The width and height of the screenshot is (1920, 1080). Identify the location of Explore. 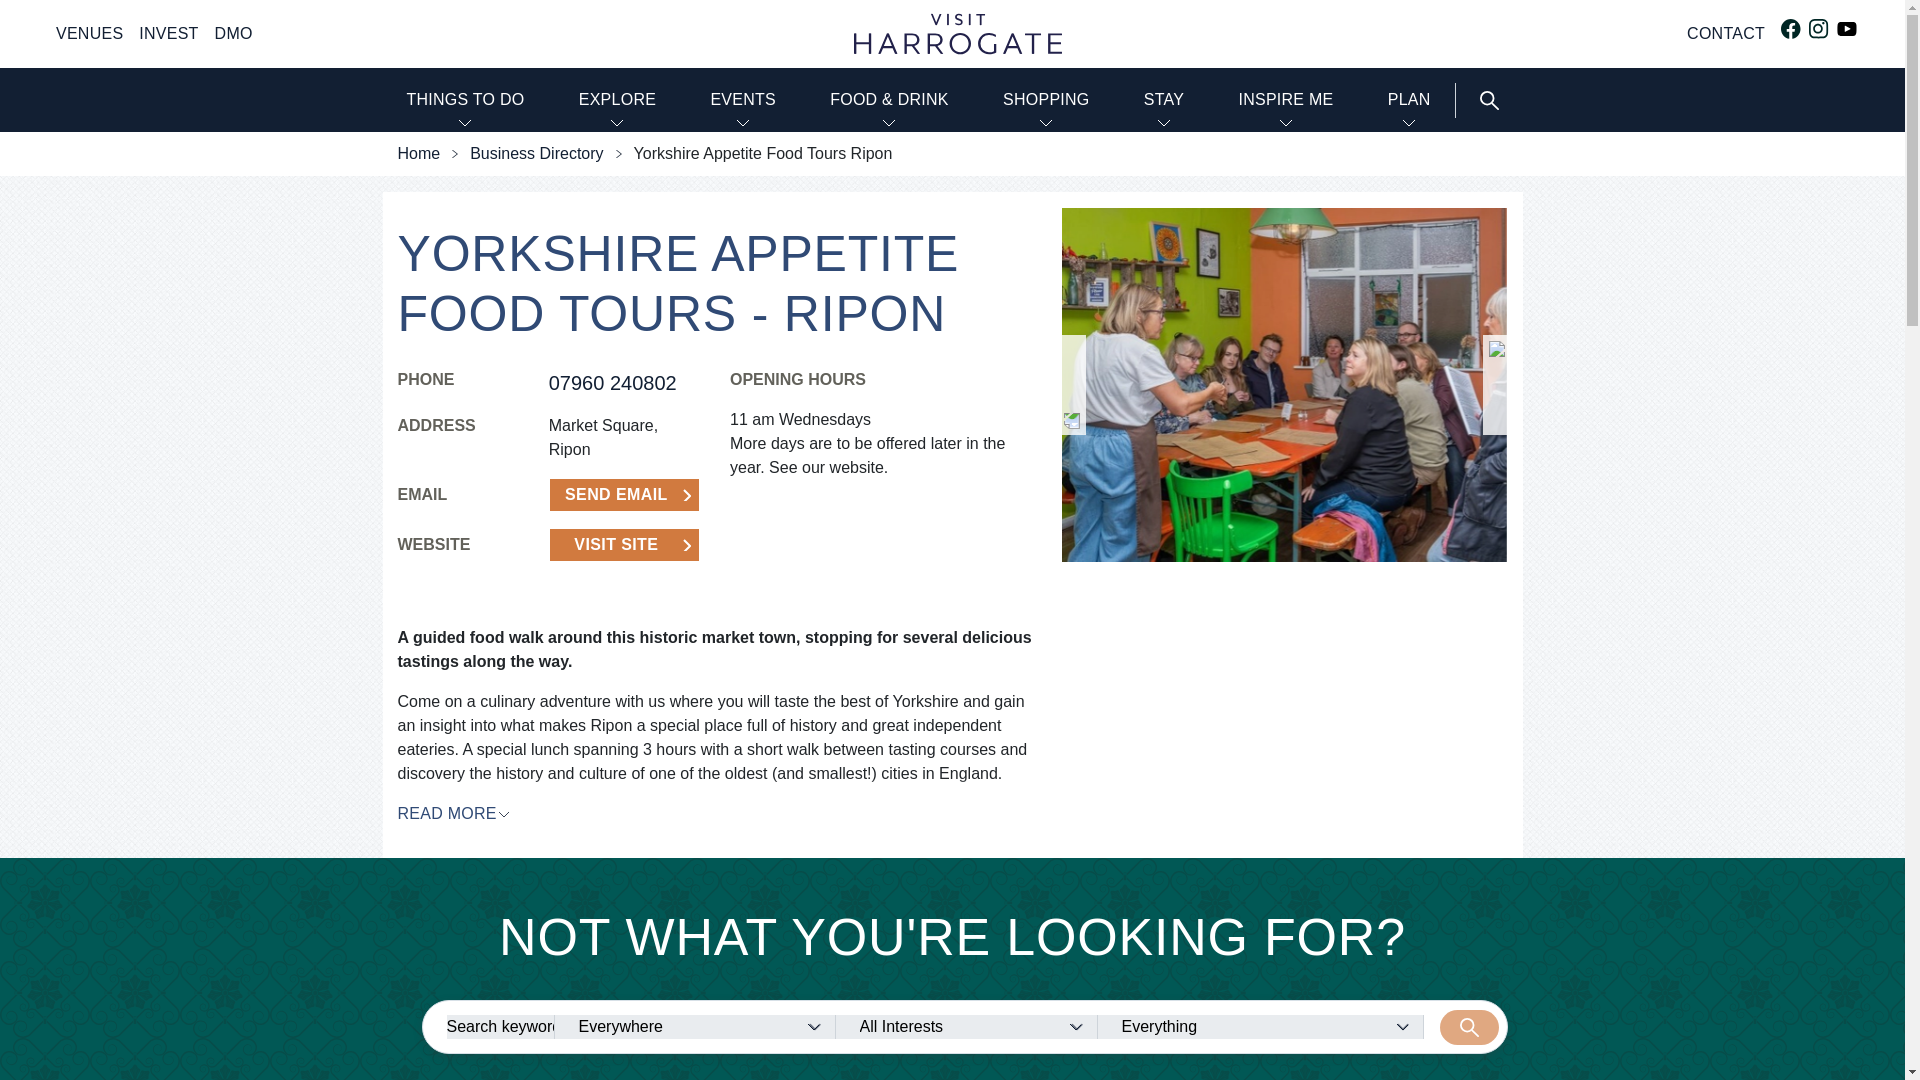
(618, 100).